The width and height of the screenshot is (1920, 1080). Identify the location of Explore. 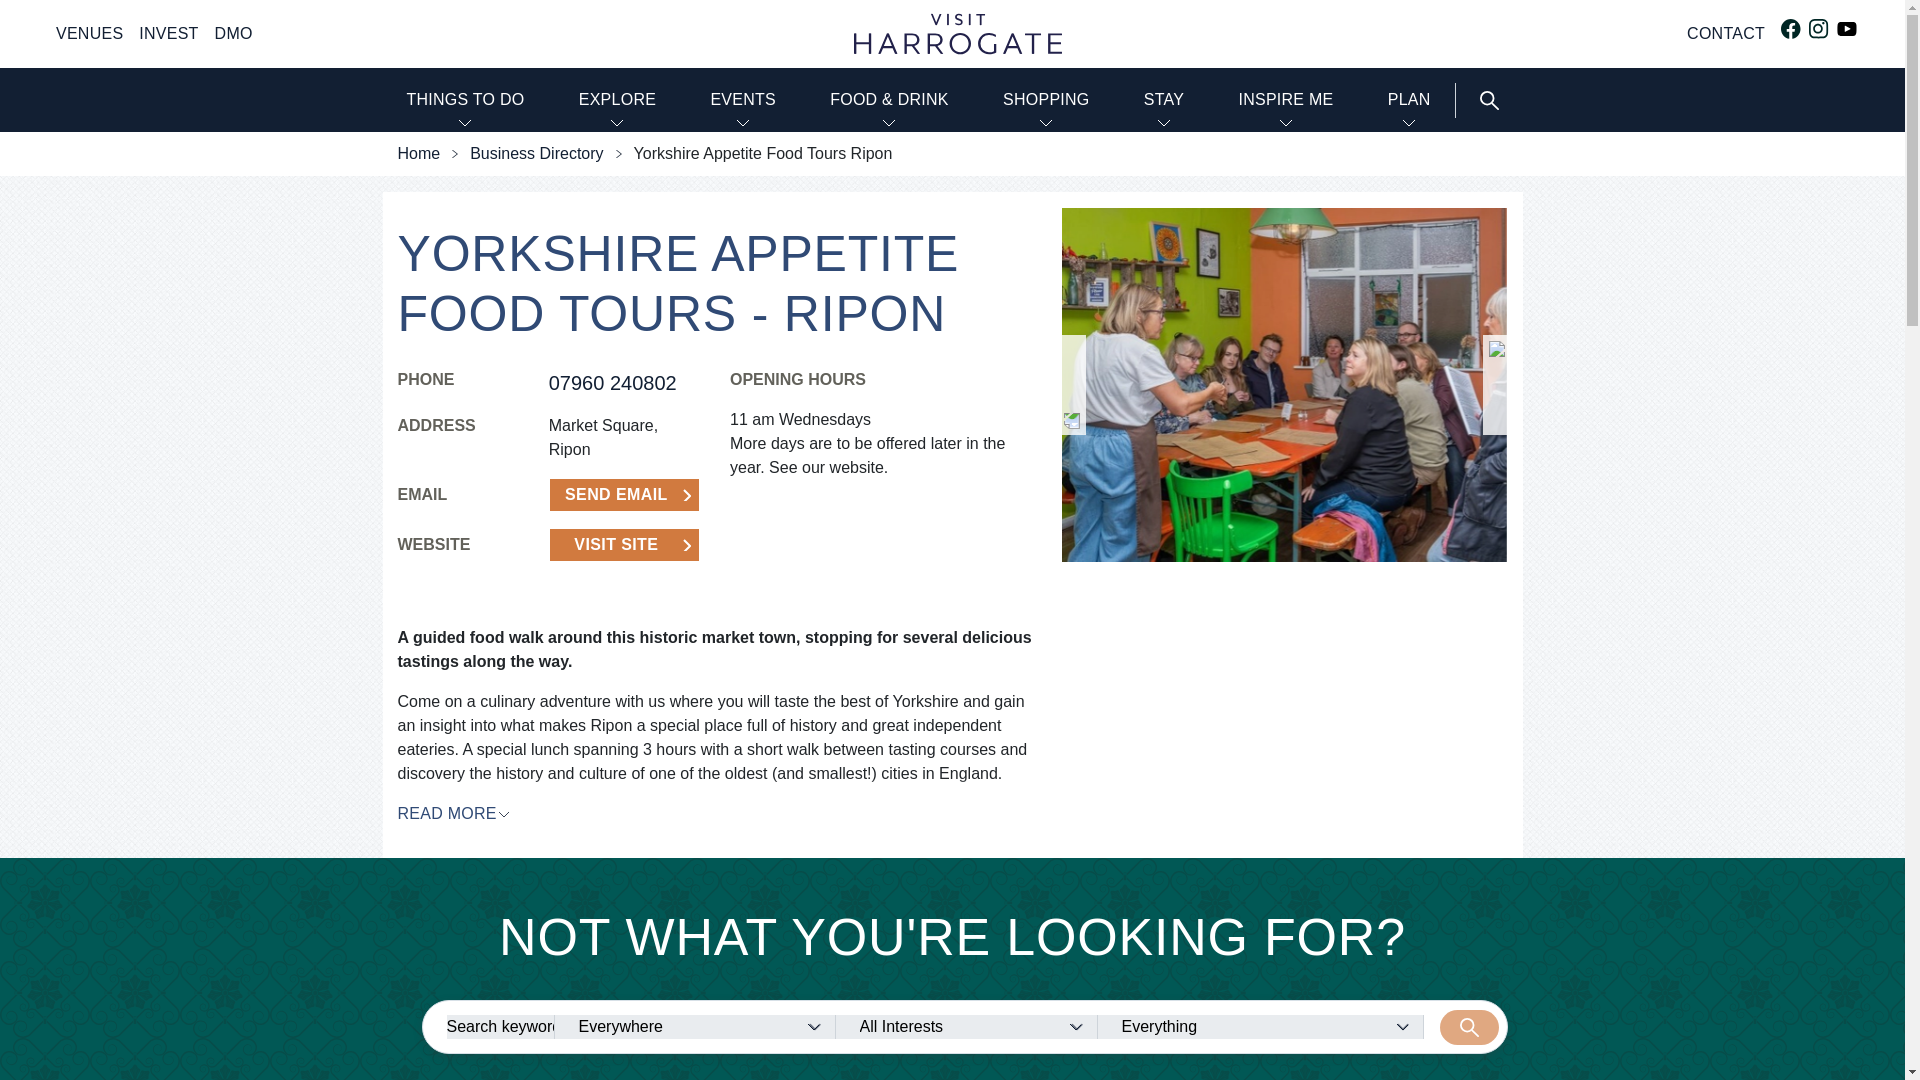
(618, 100).